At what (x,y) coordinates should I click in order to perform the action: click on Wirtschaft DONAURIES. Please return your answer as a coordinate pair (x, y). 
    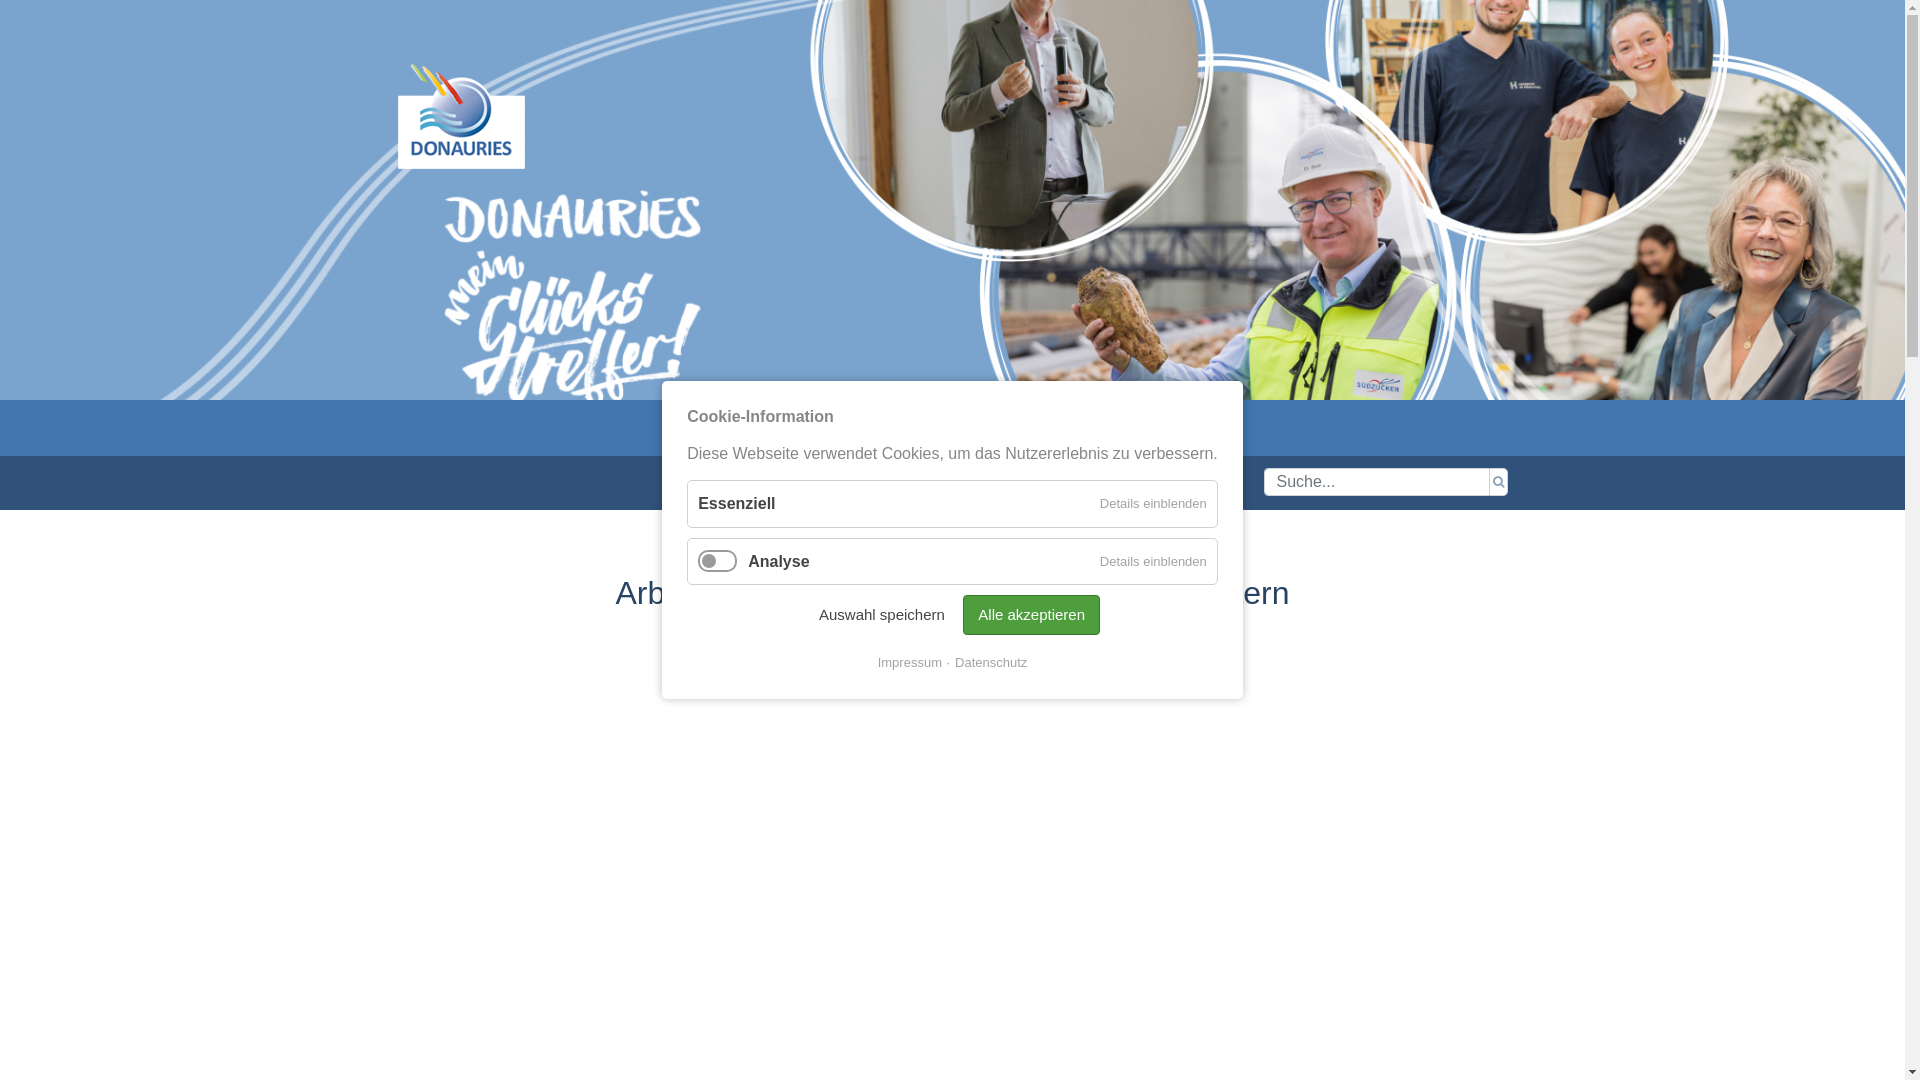
    Looking at the image, I should click on (462, 116).